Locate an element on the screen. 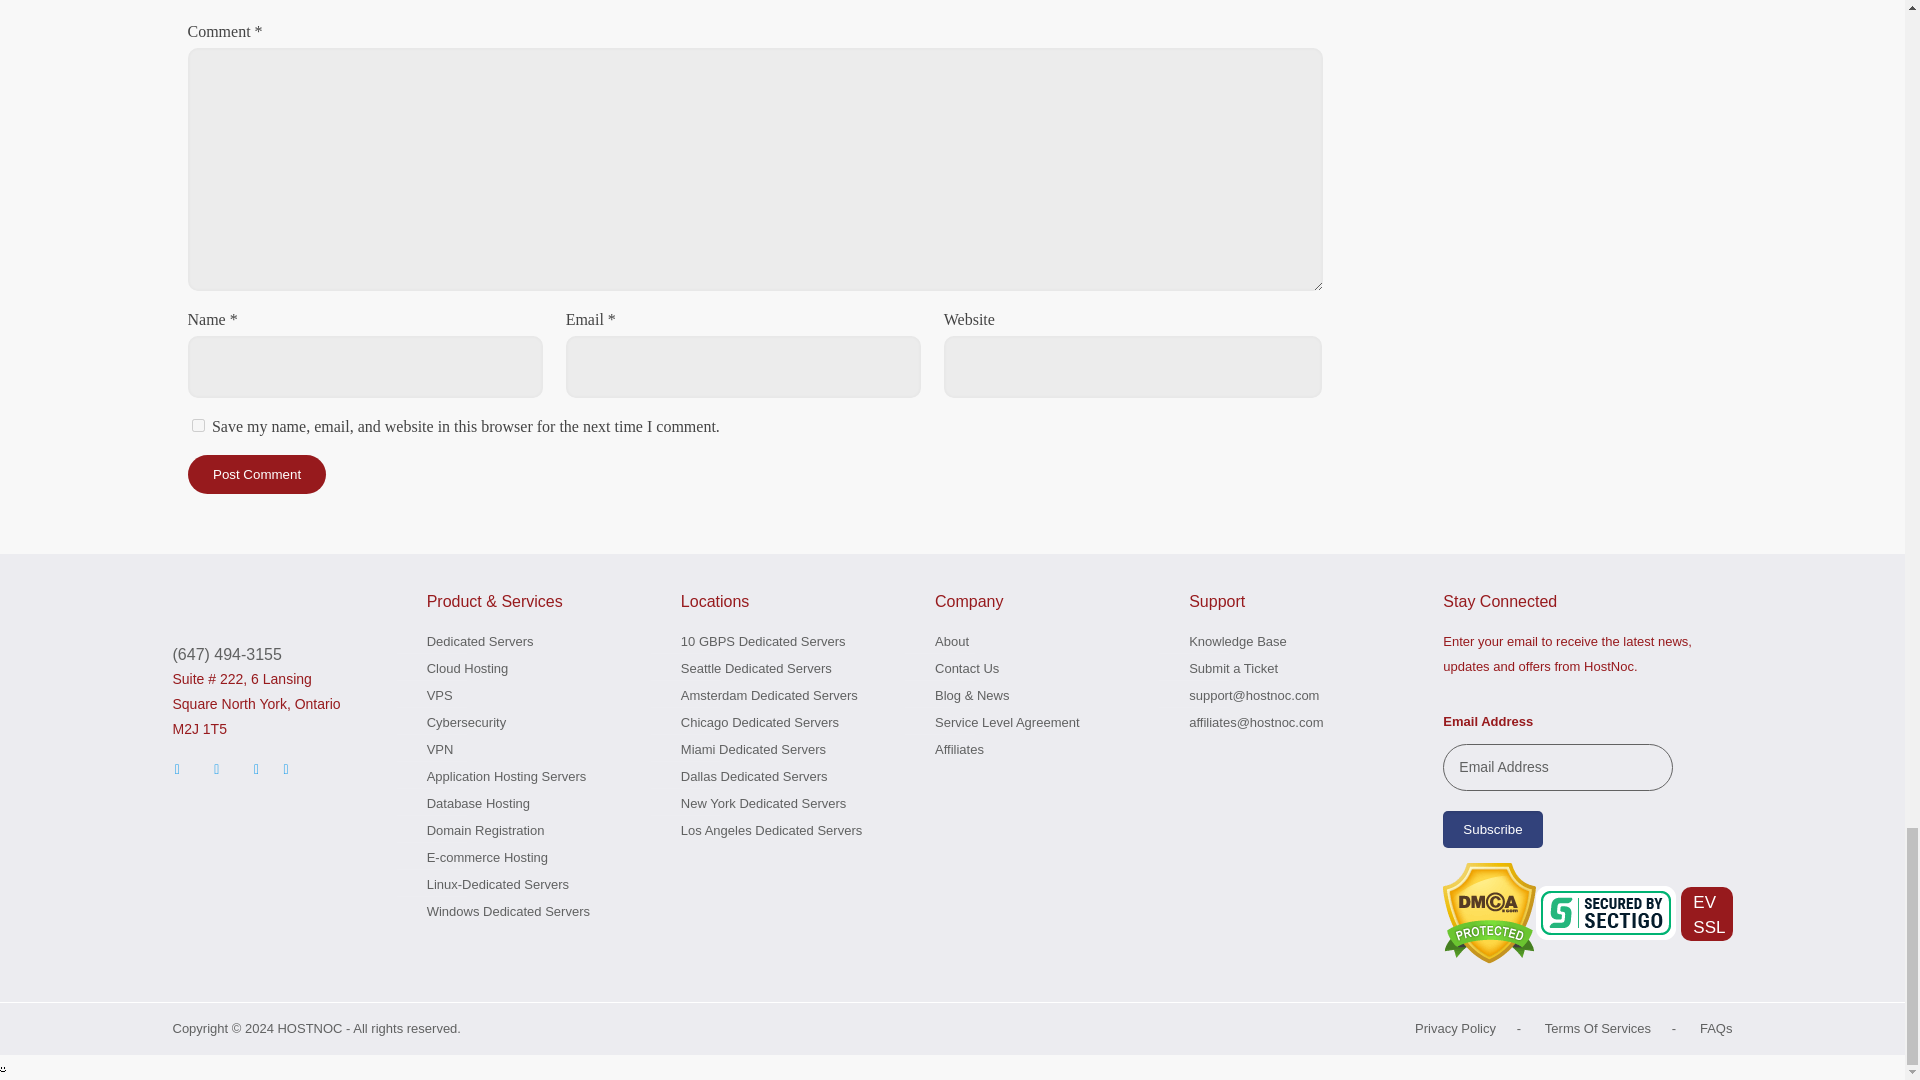 This screenshot has width=1920, height=1080. Post Comment is located at coordinates (257, 474).